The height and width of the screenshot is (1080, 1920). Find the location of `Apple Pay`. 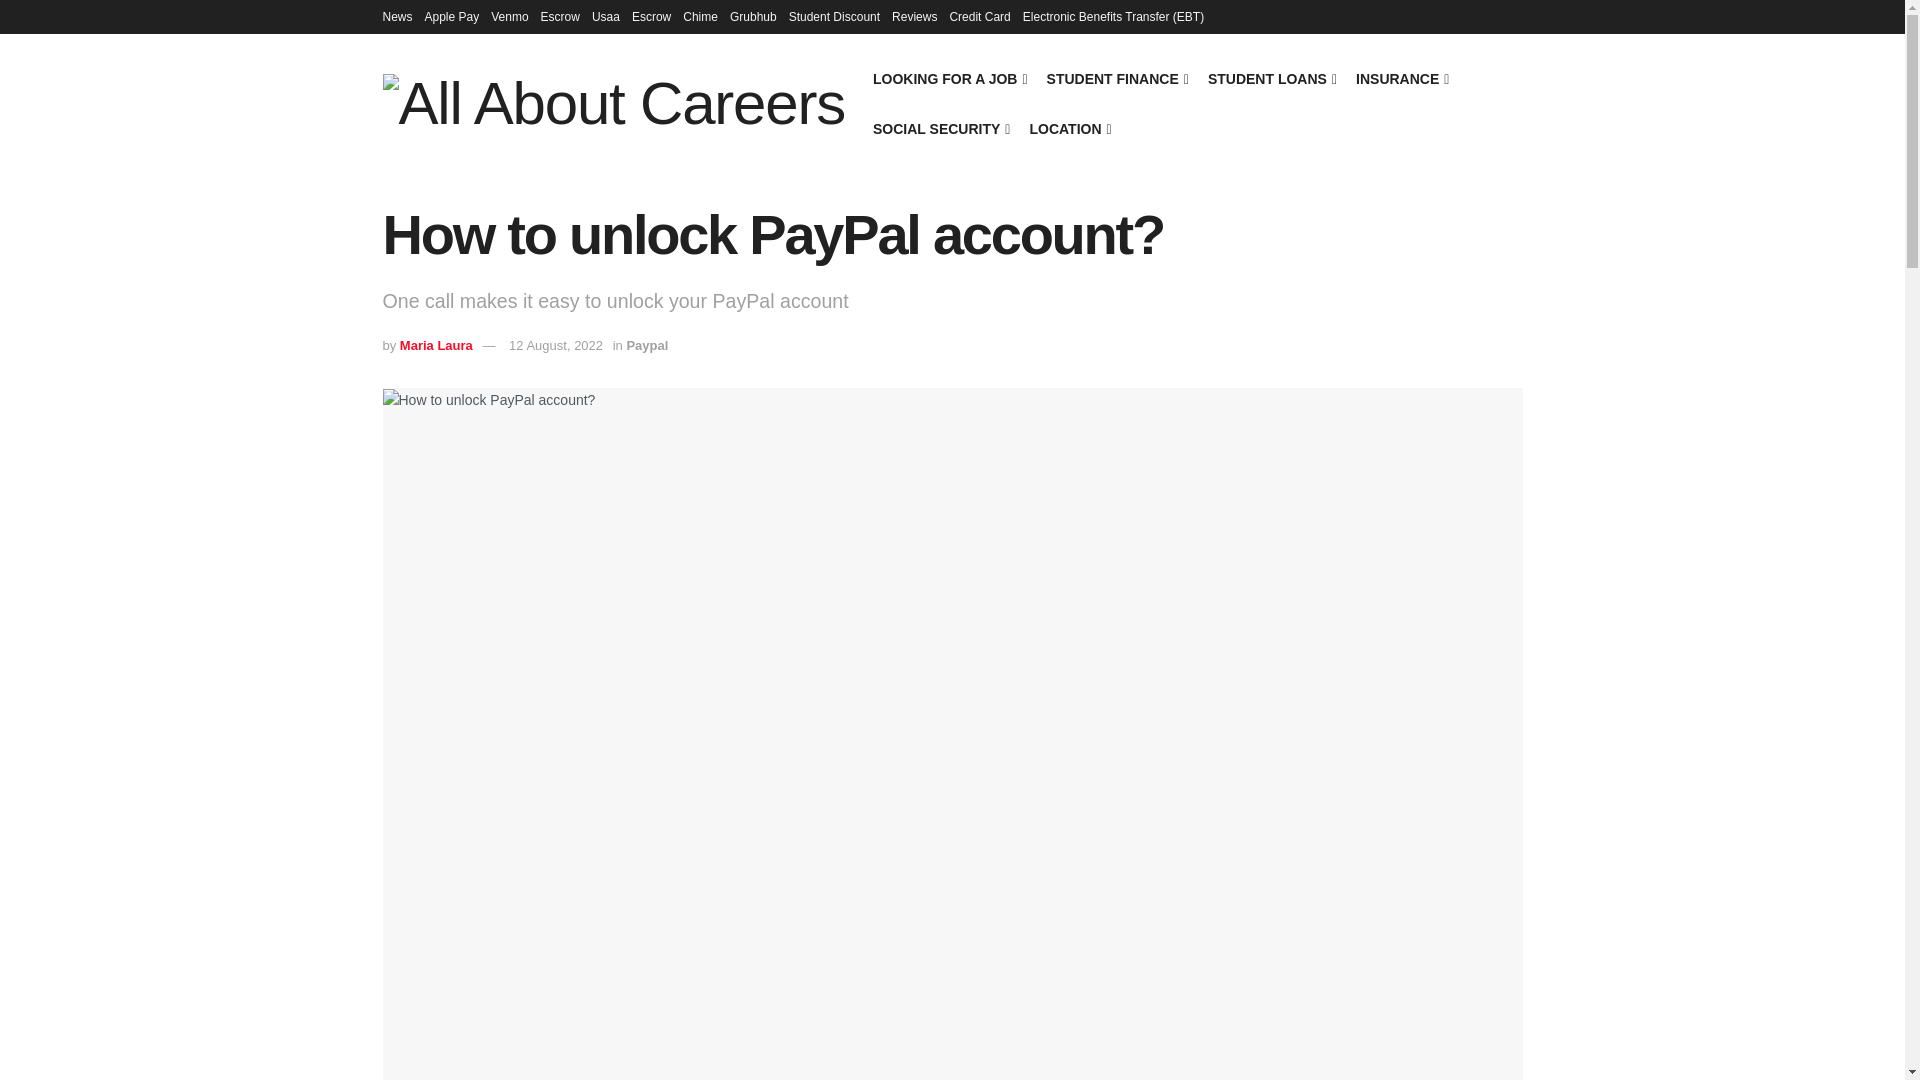

Apple Pay is located at coordinates (452, 16).